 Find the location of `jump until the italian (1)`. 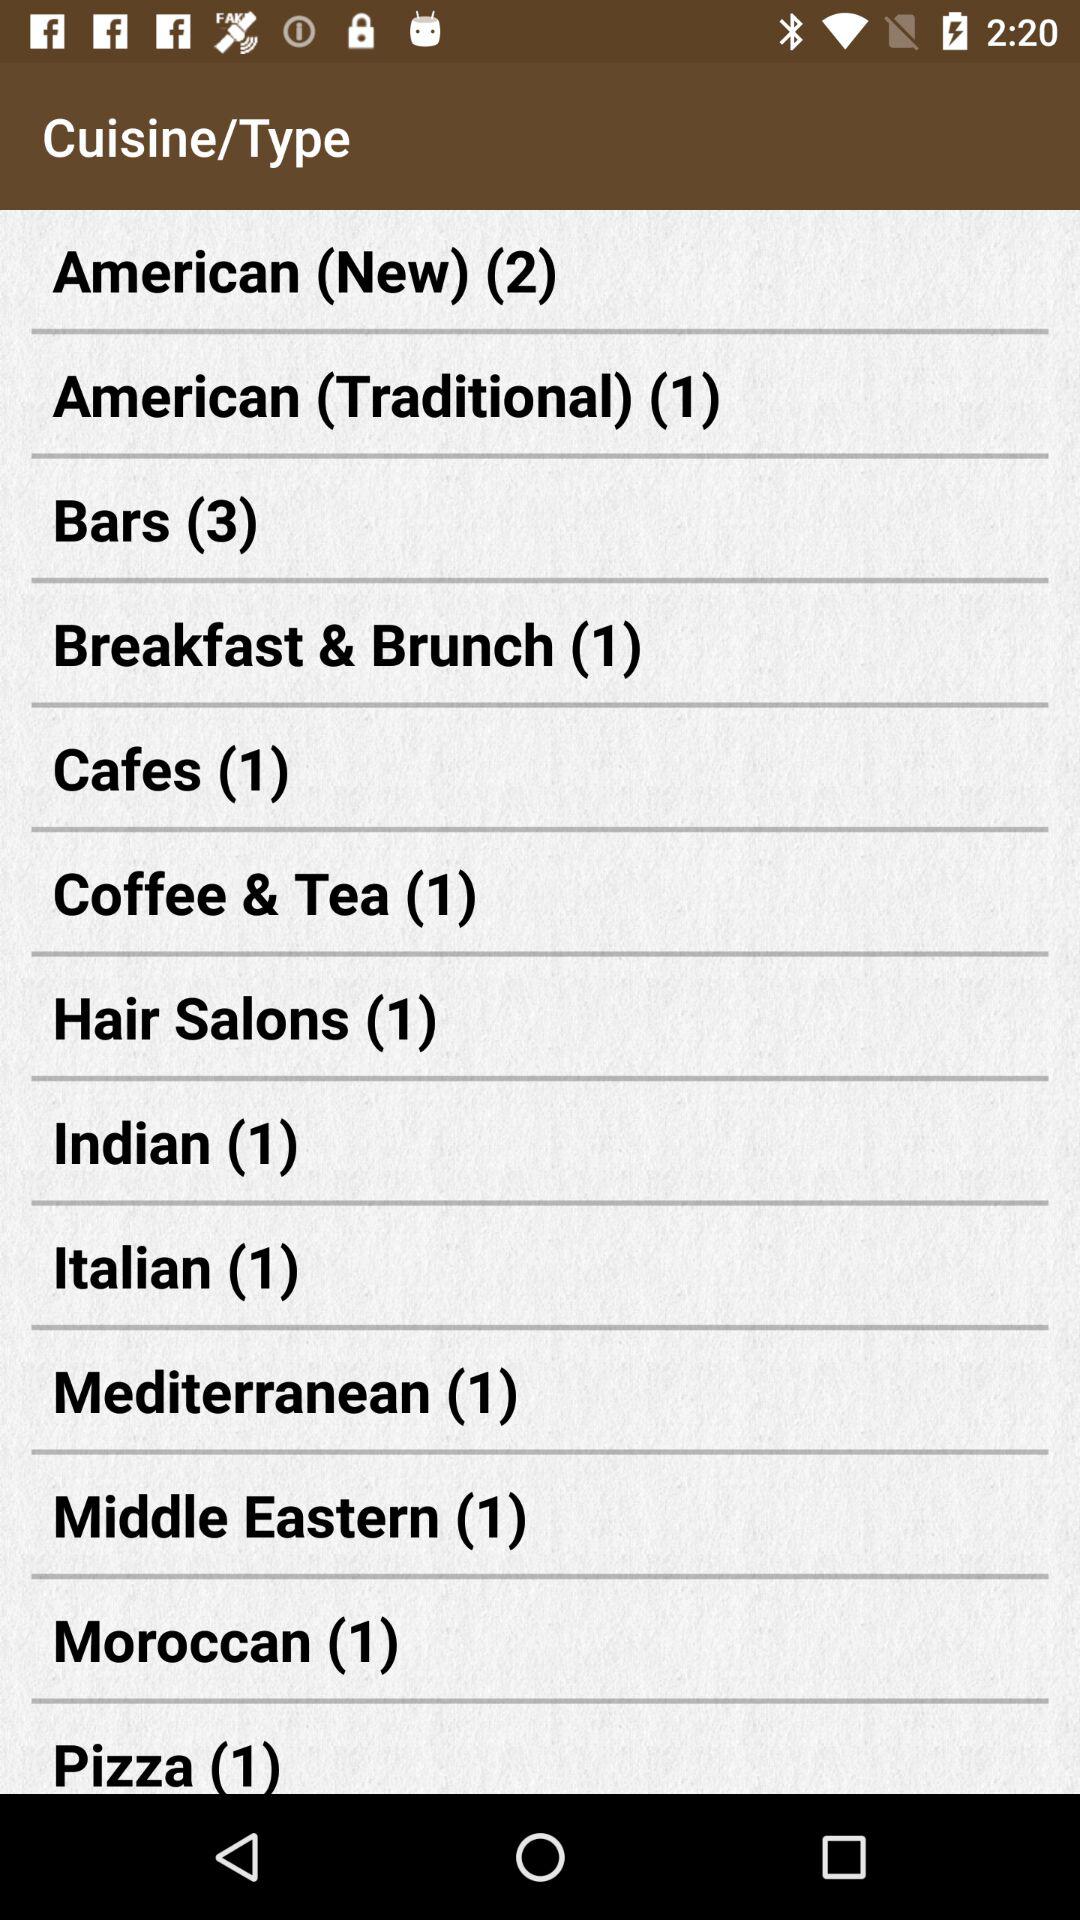

jump until the italian (1) is located at coordinates (540, 1266).